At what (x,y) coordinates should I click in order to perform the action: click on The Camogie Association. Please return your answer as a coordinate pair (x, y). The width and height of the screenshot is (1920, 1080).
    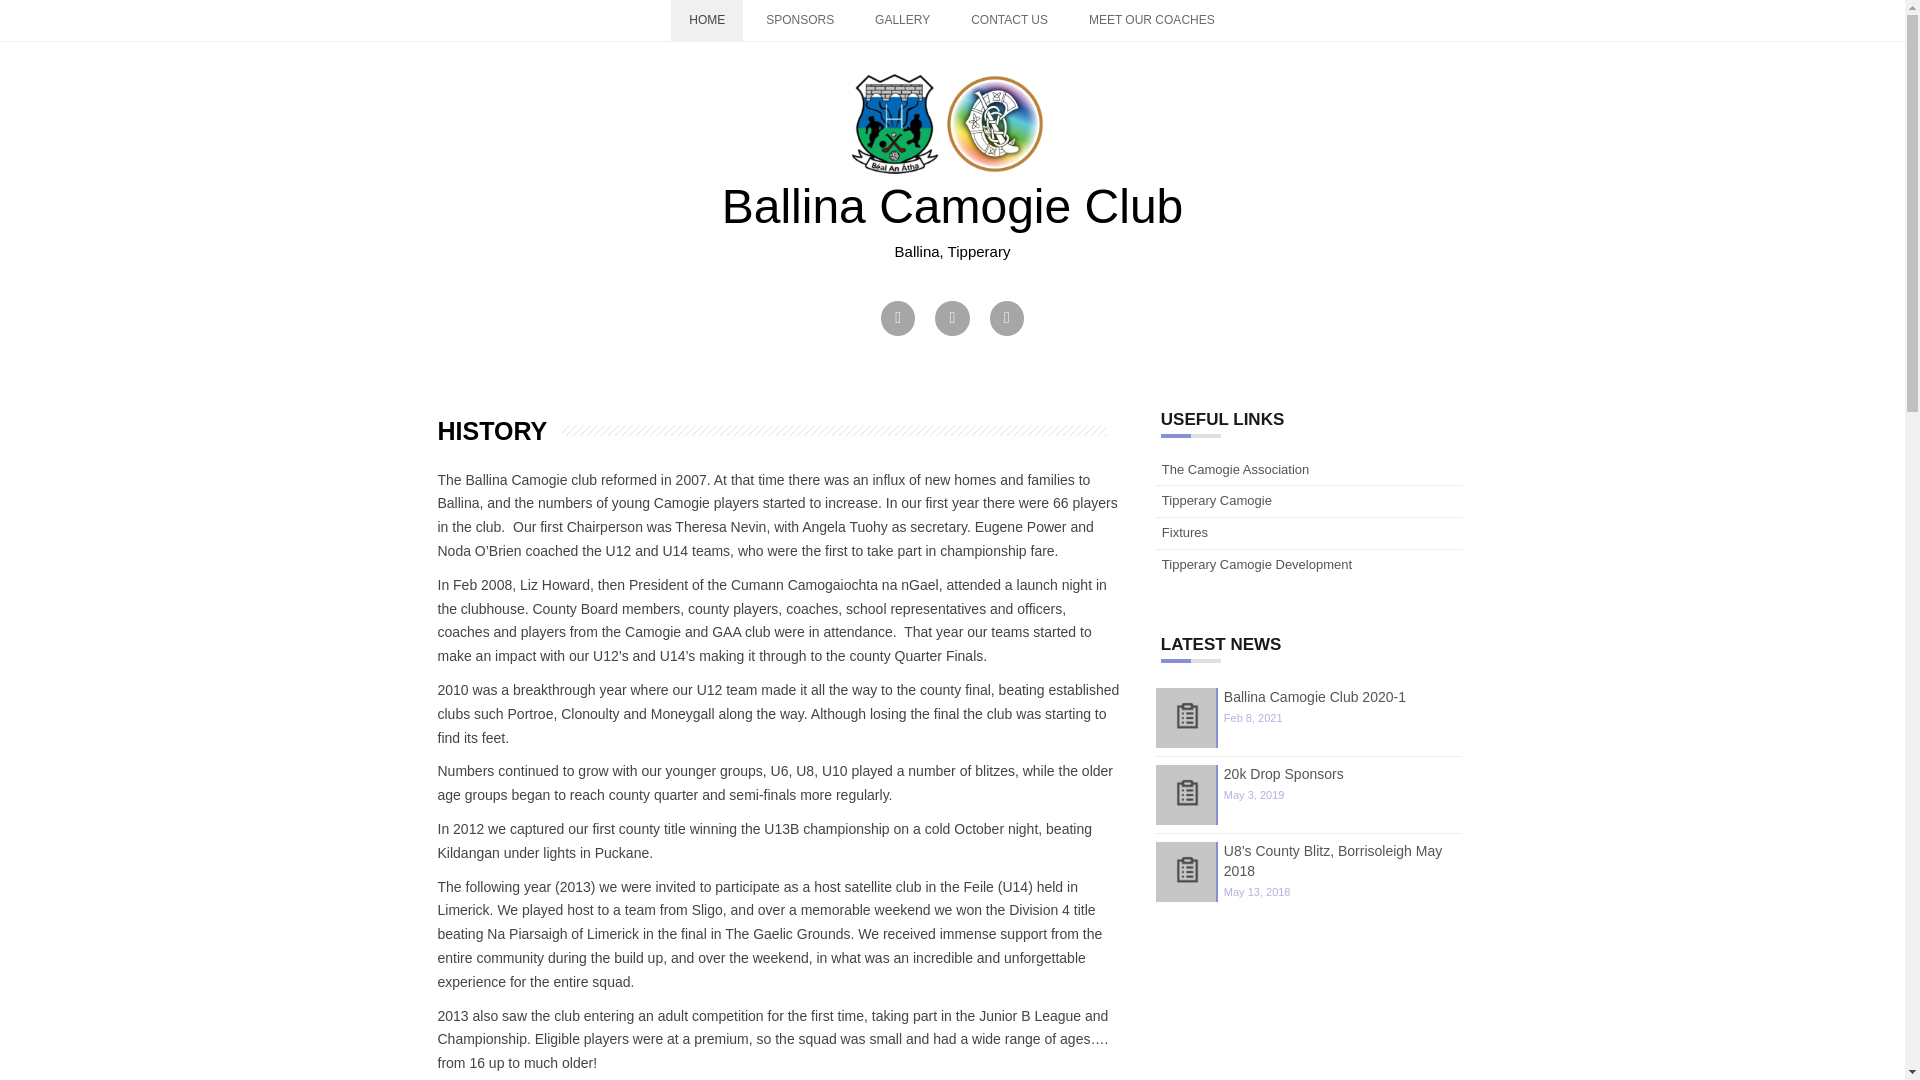
    Looking at the image, I should click on (1235, 470).